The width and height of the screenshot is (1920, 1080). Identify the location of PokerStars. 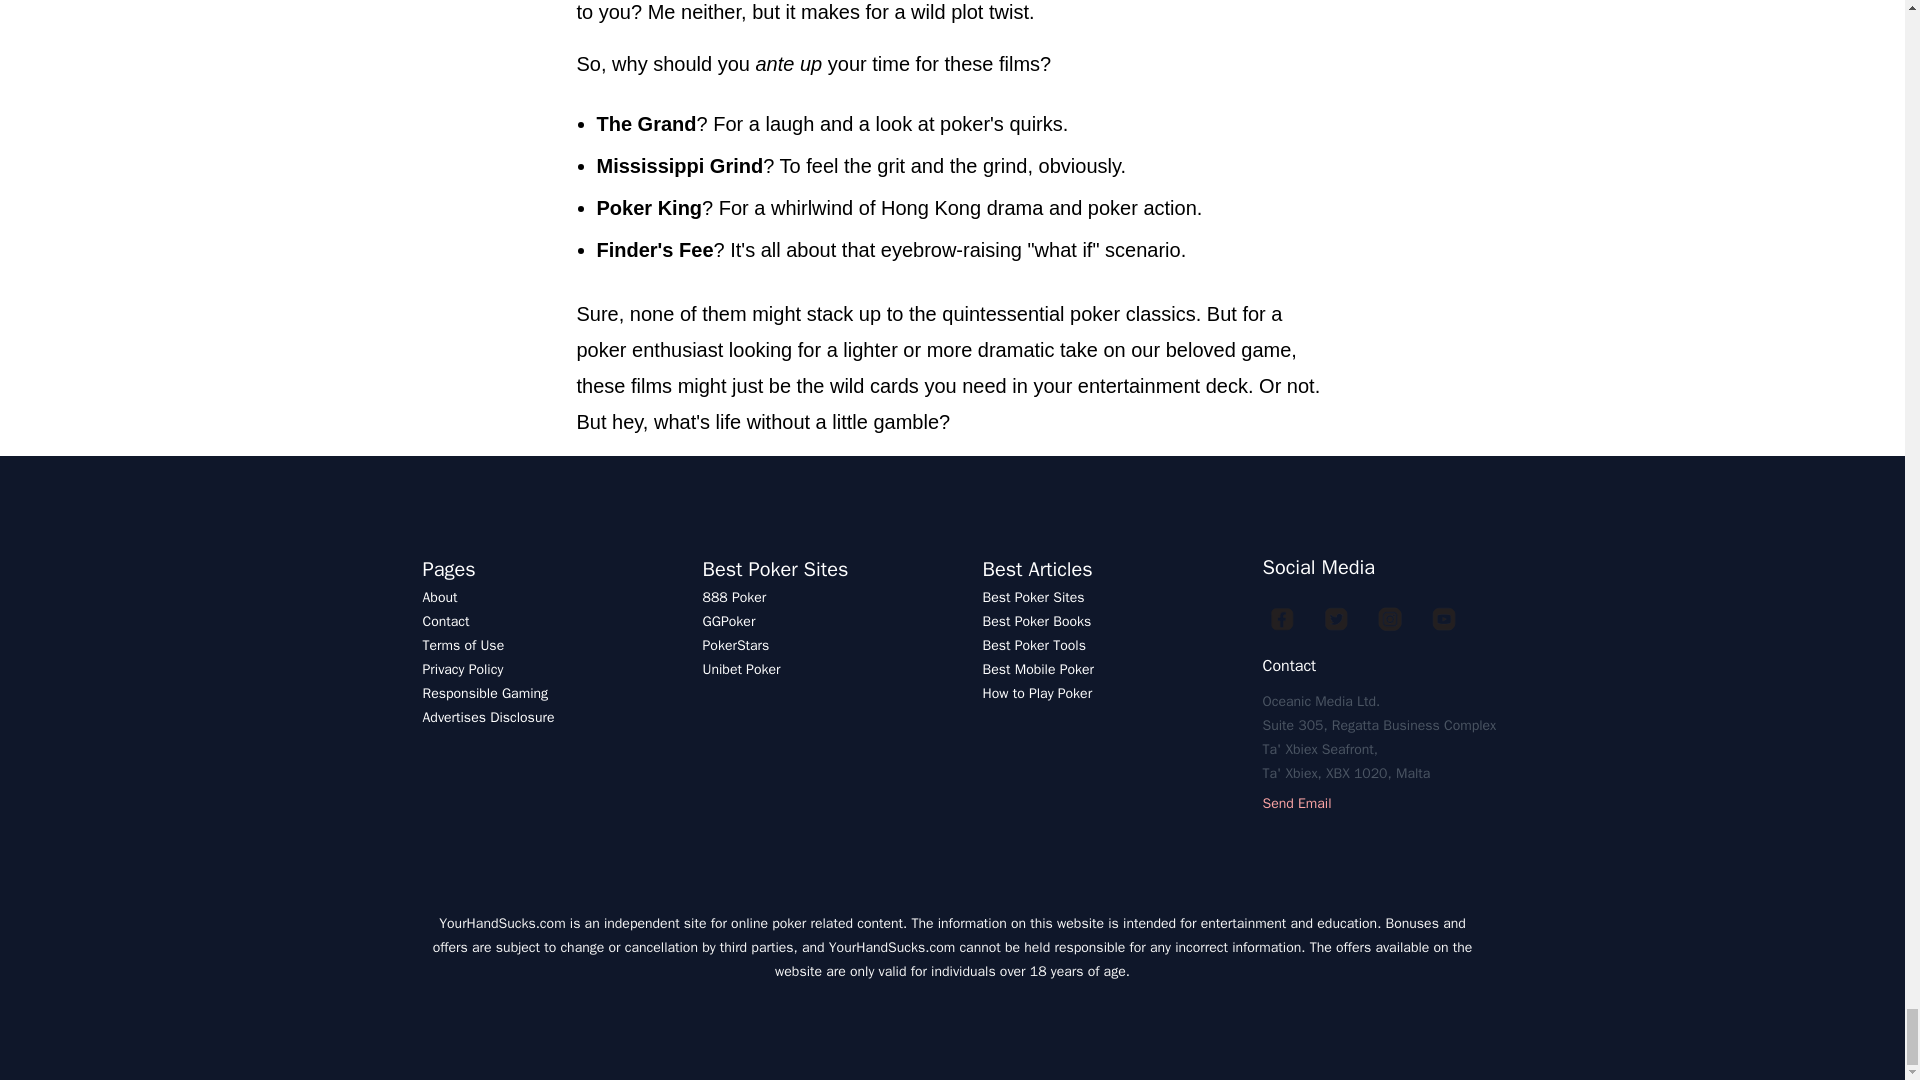
(736, 646).